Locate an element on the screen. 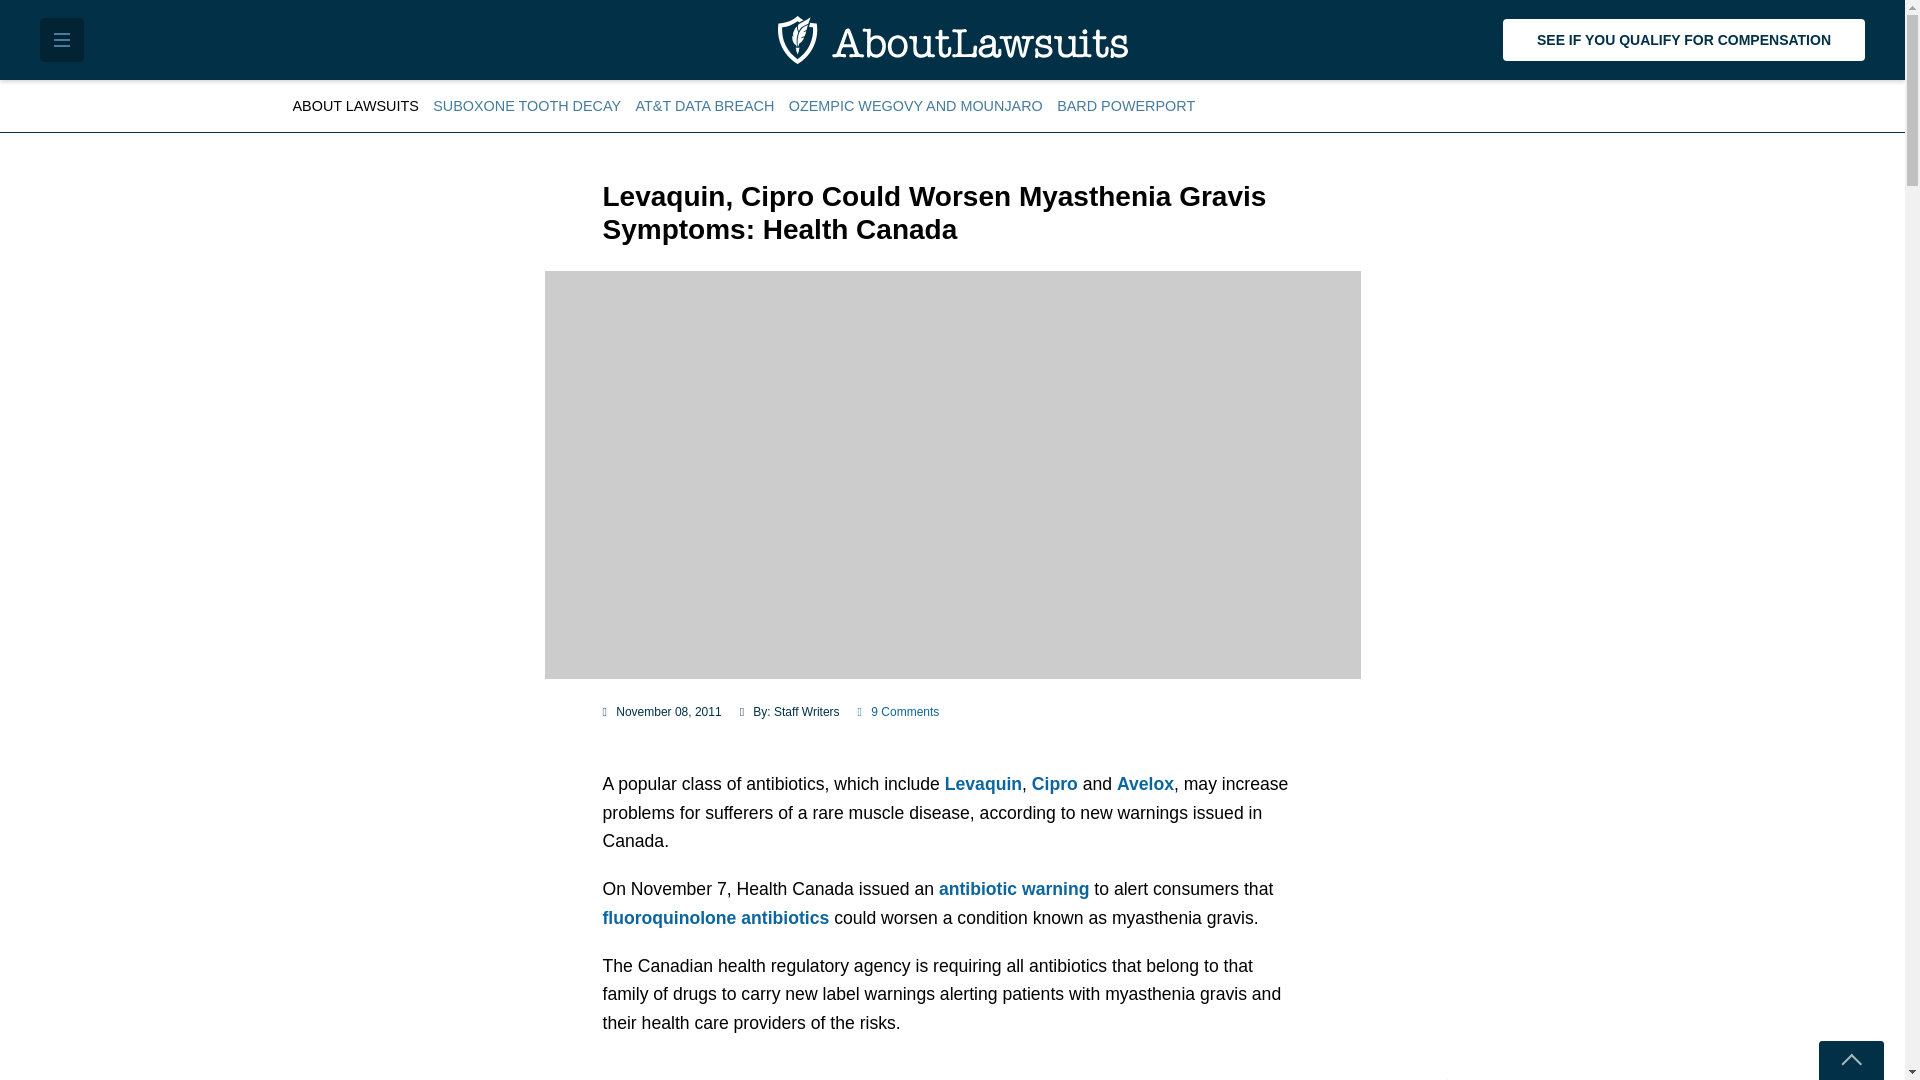 The image size is (1920, 1080). Toggle newsletter signup form. is located at coordinates (1850, 1060).